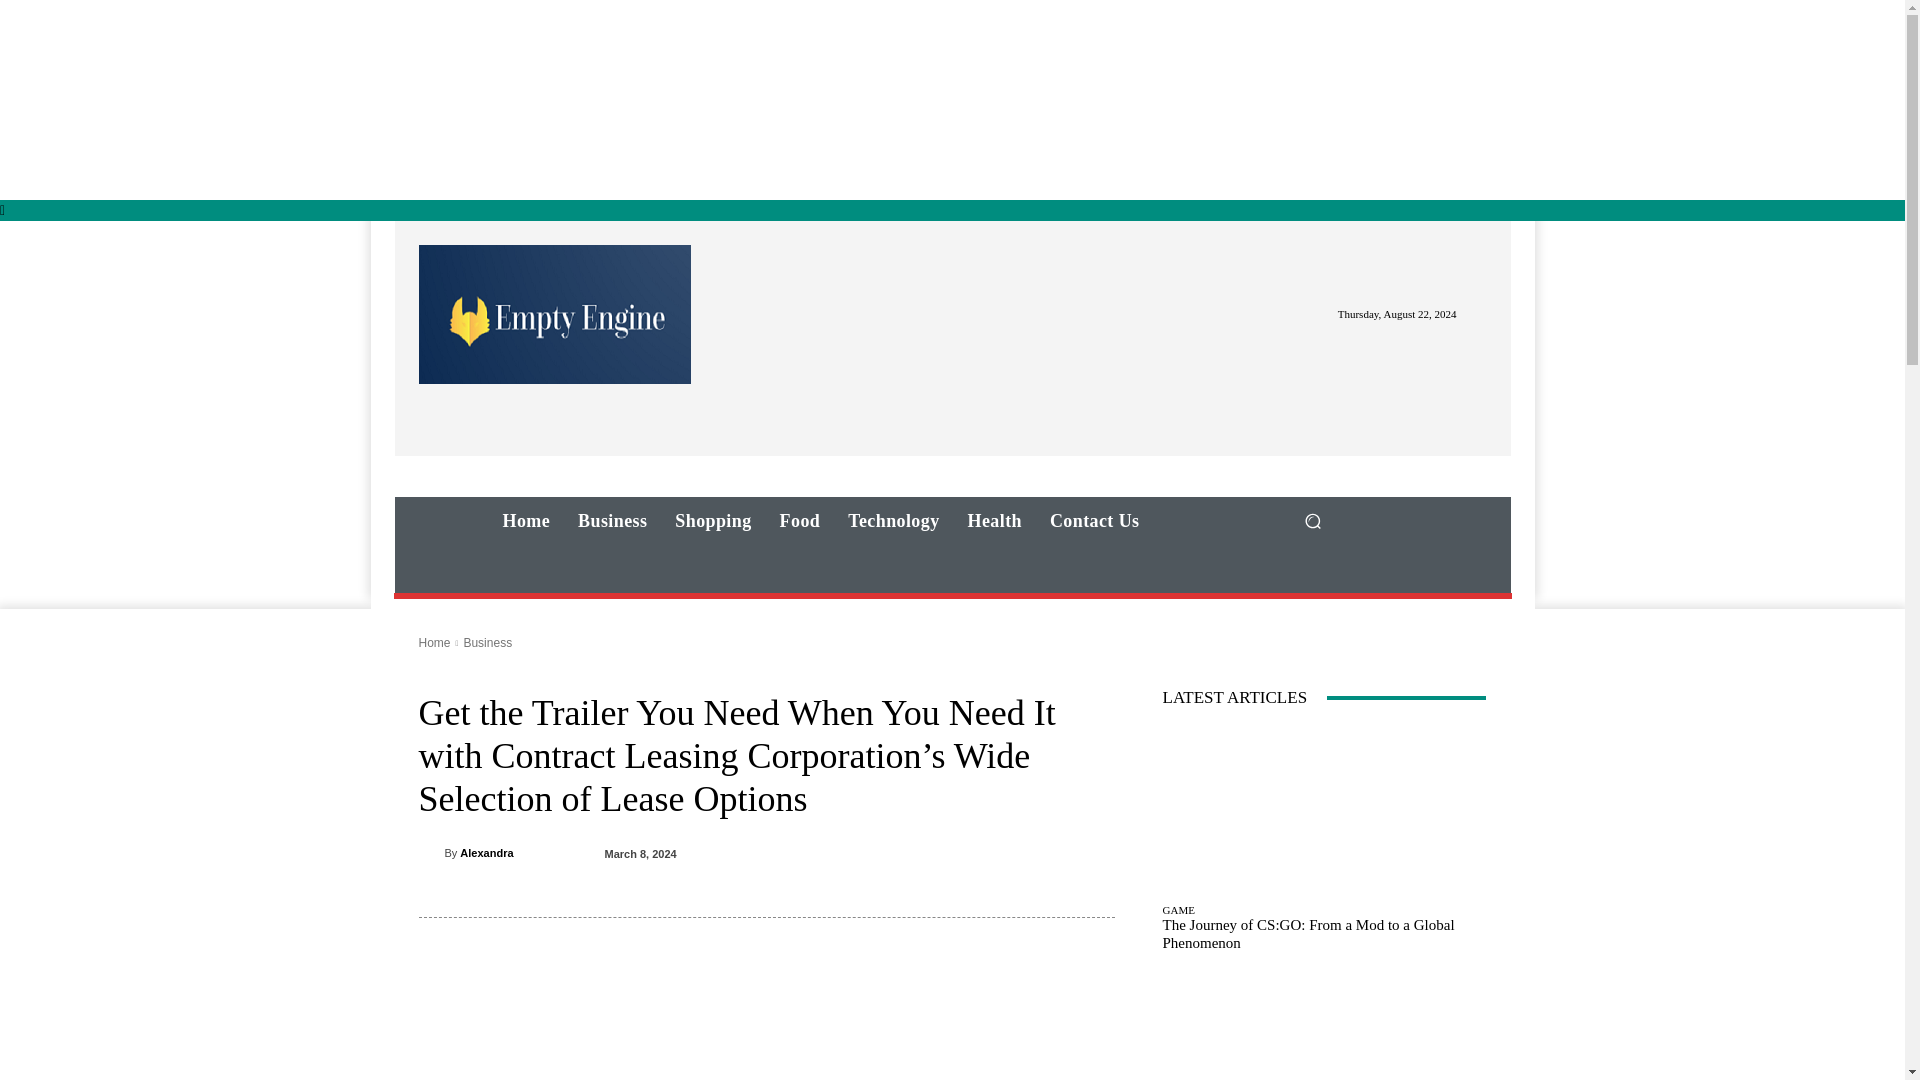  I want to click on Technology, so click(892, 520).